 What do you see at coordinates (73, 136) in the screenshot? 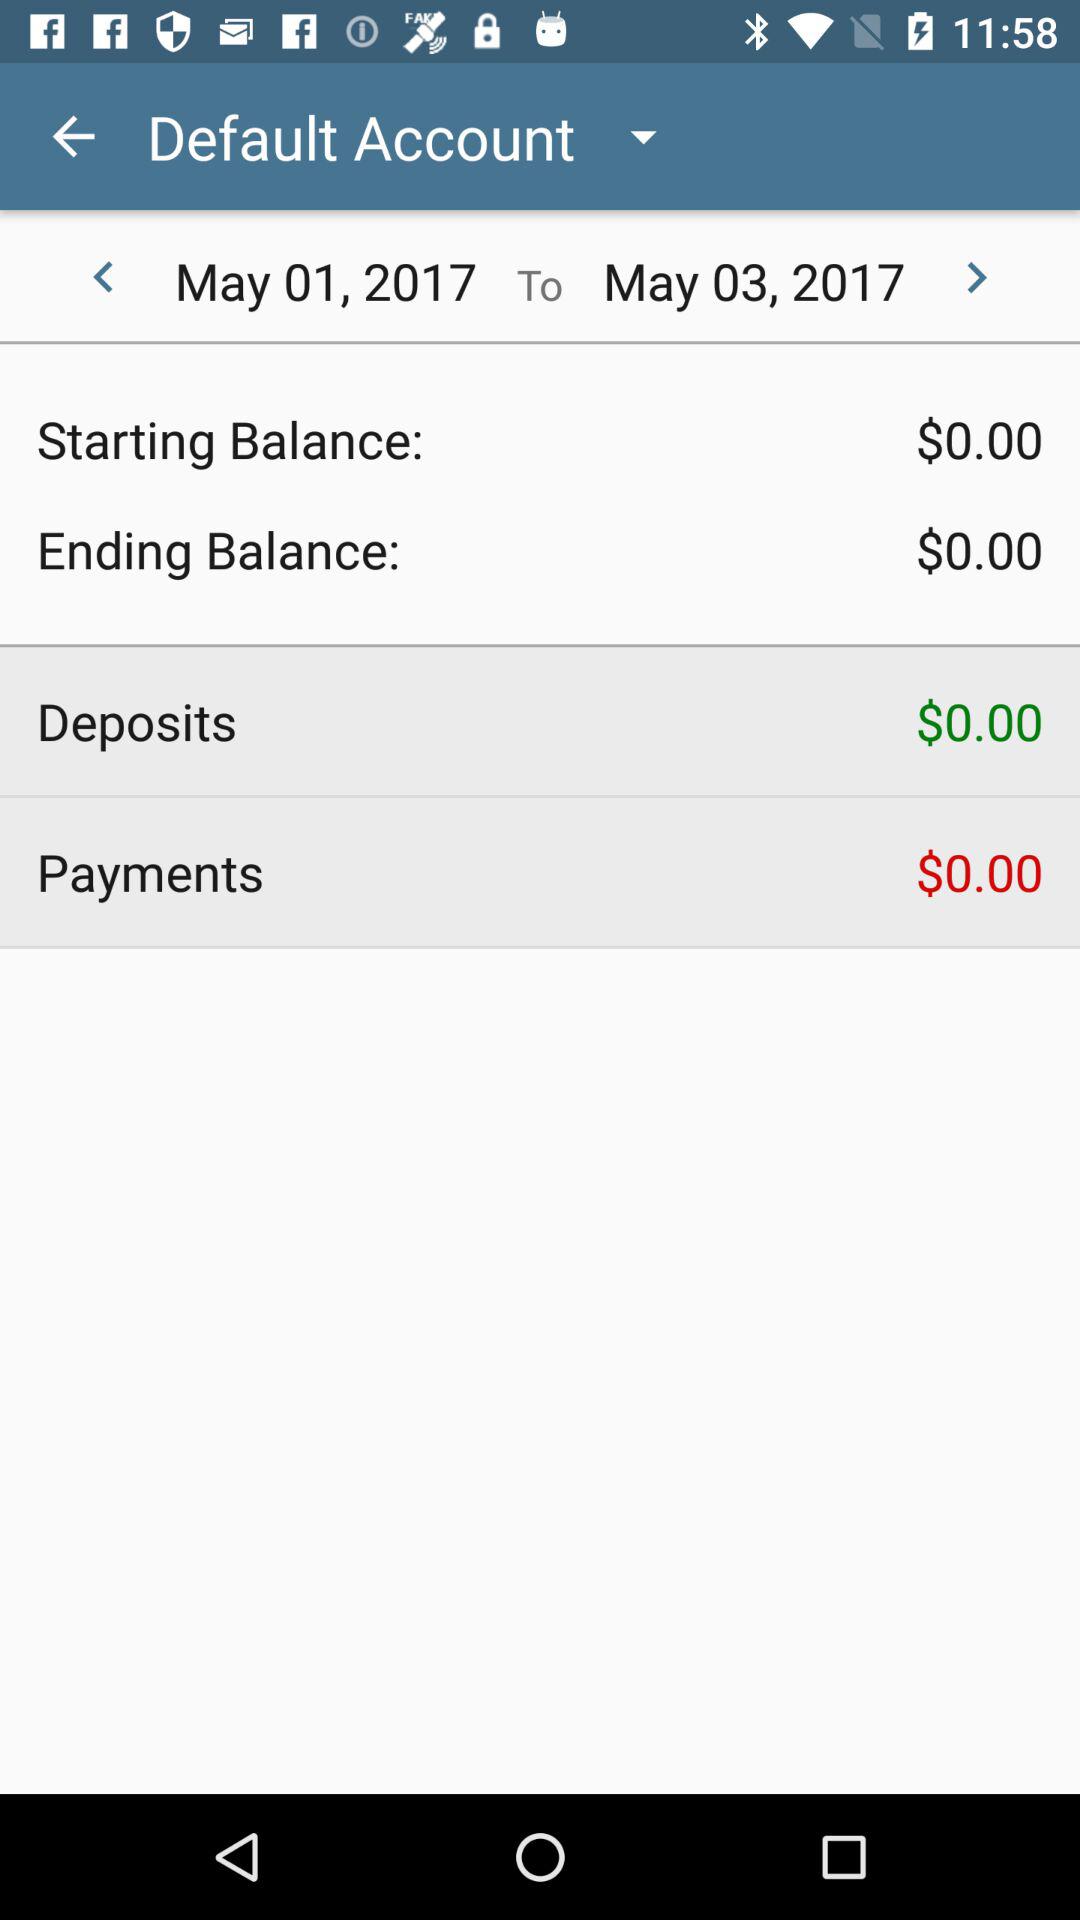
I see `select item to the left of default account` at bounding box center [73, 136].